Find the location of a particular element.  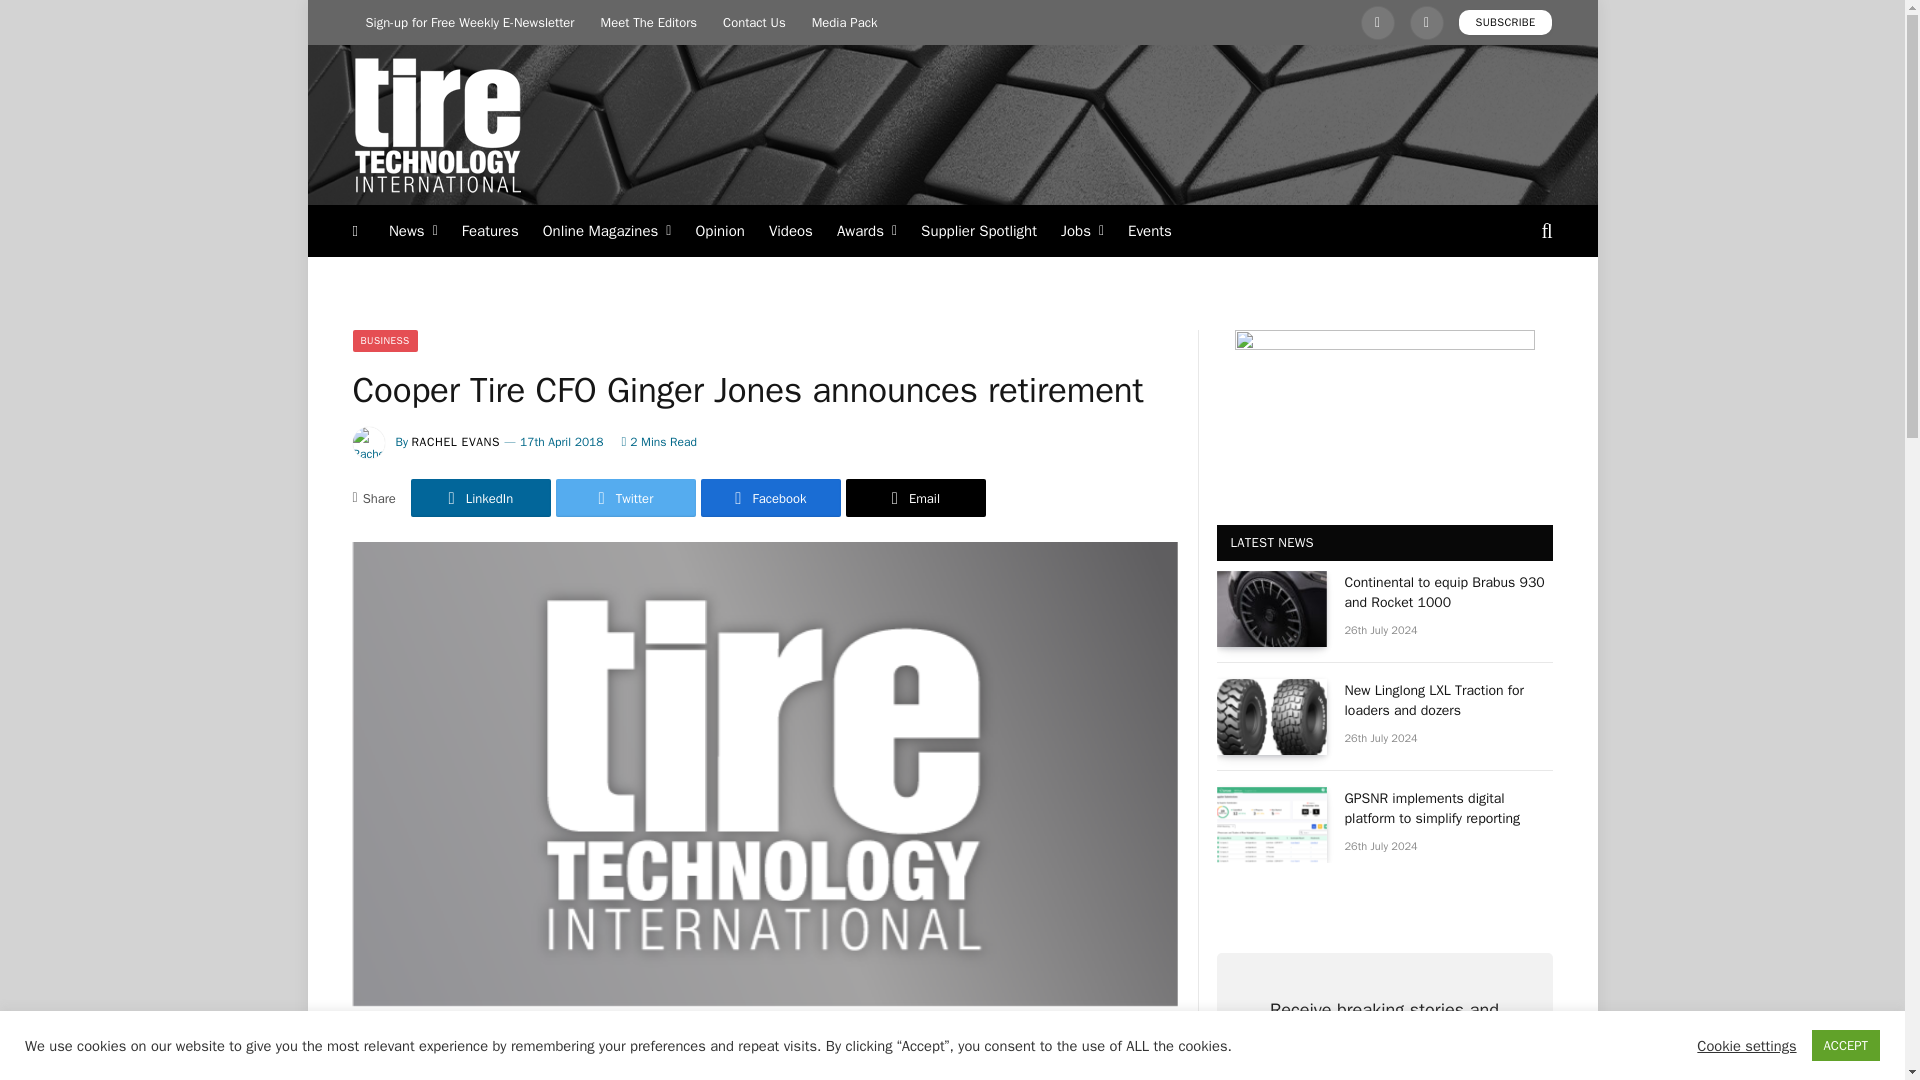

Share on Twitter is located at coordinates (626, 498).